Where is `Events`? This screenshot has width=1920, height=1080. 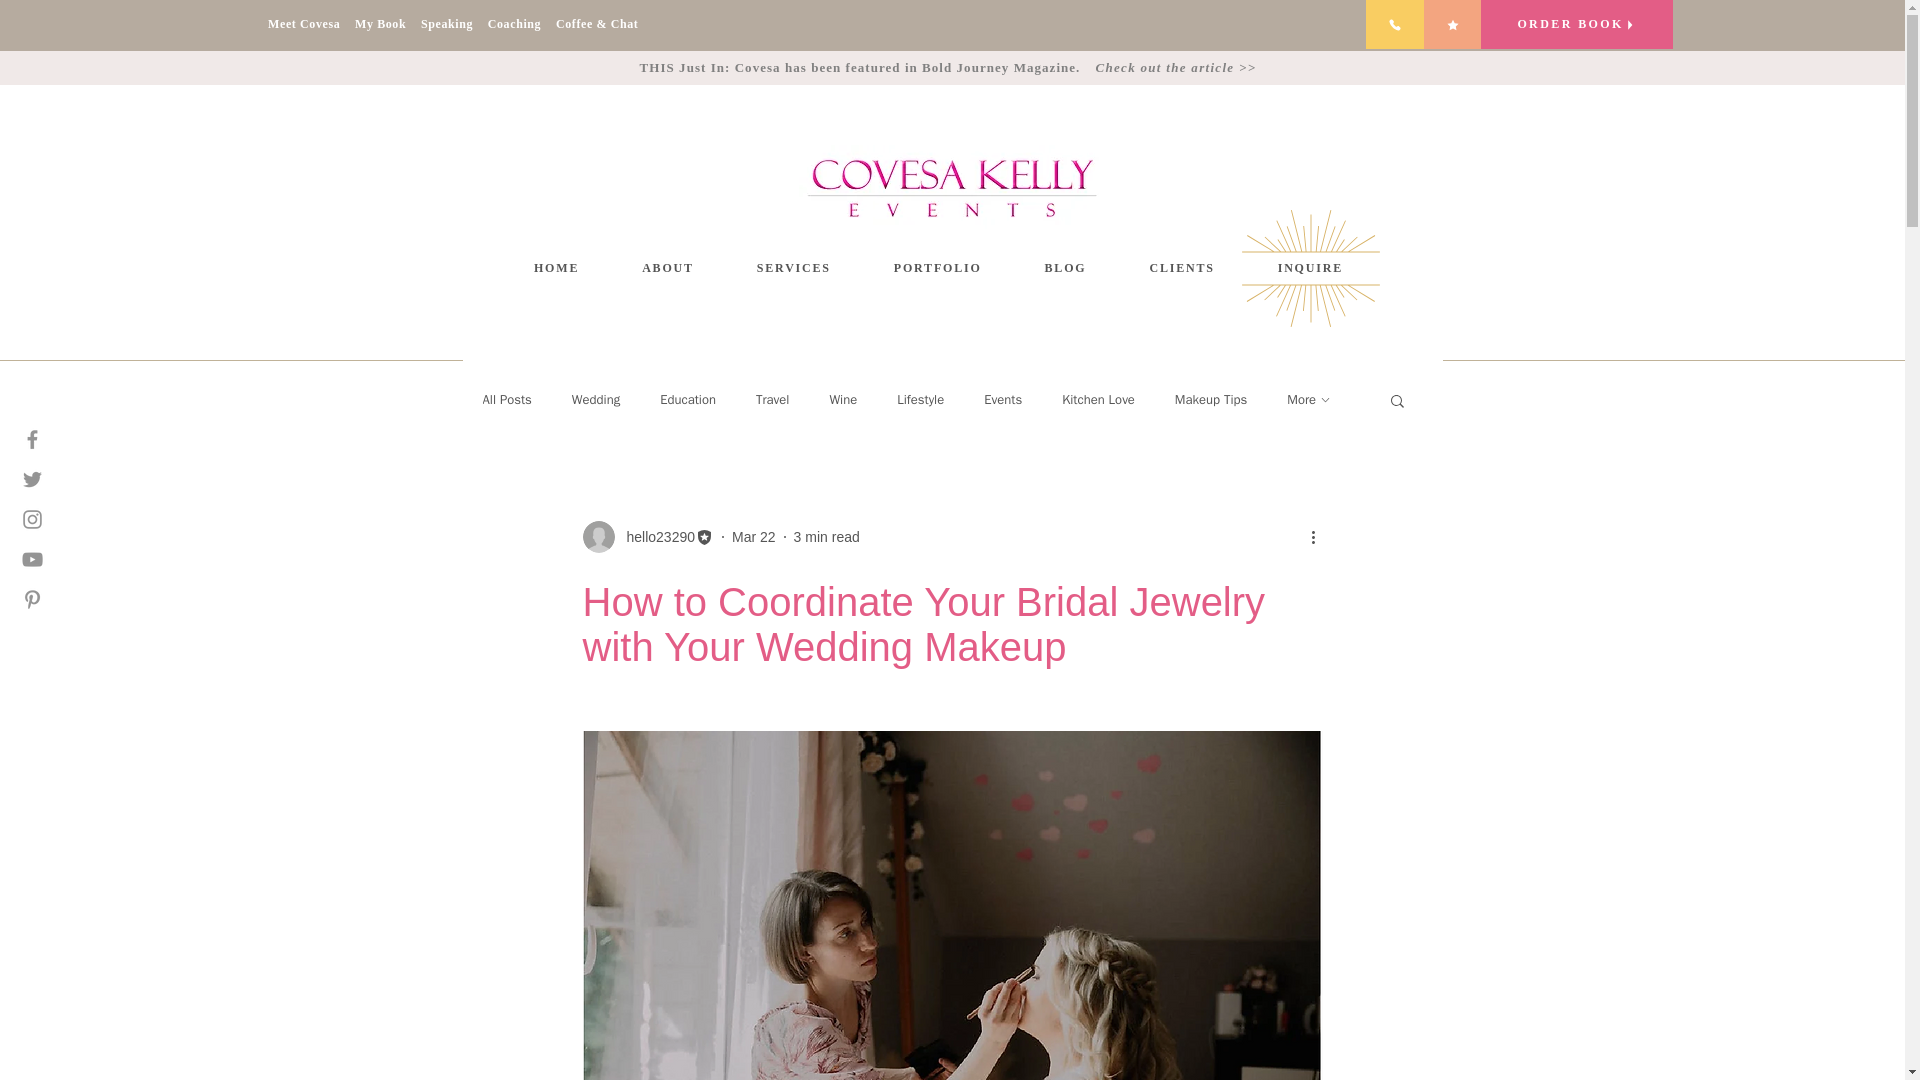
Events is located at coordinates (1002, 400).